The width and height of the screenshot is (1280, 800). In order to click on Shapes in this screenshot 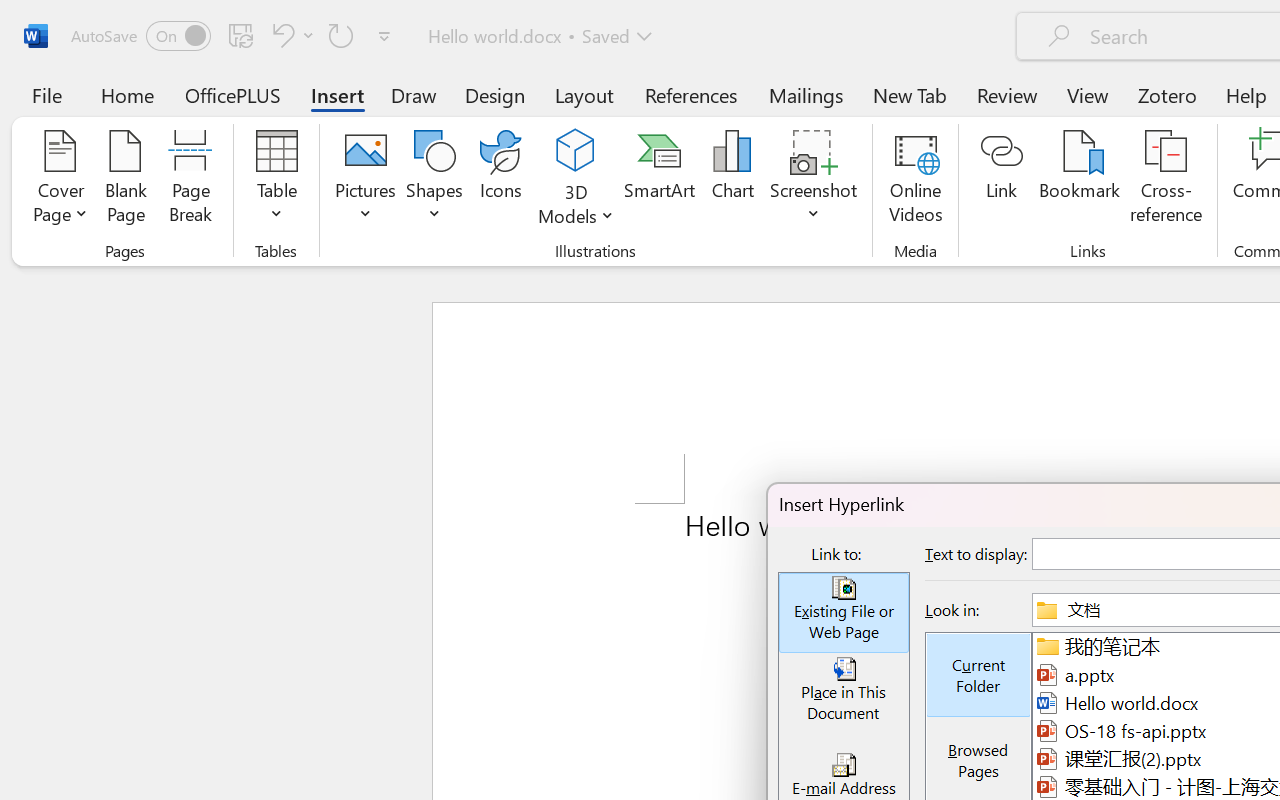, I will do `click(435, 180)`.